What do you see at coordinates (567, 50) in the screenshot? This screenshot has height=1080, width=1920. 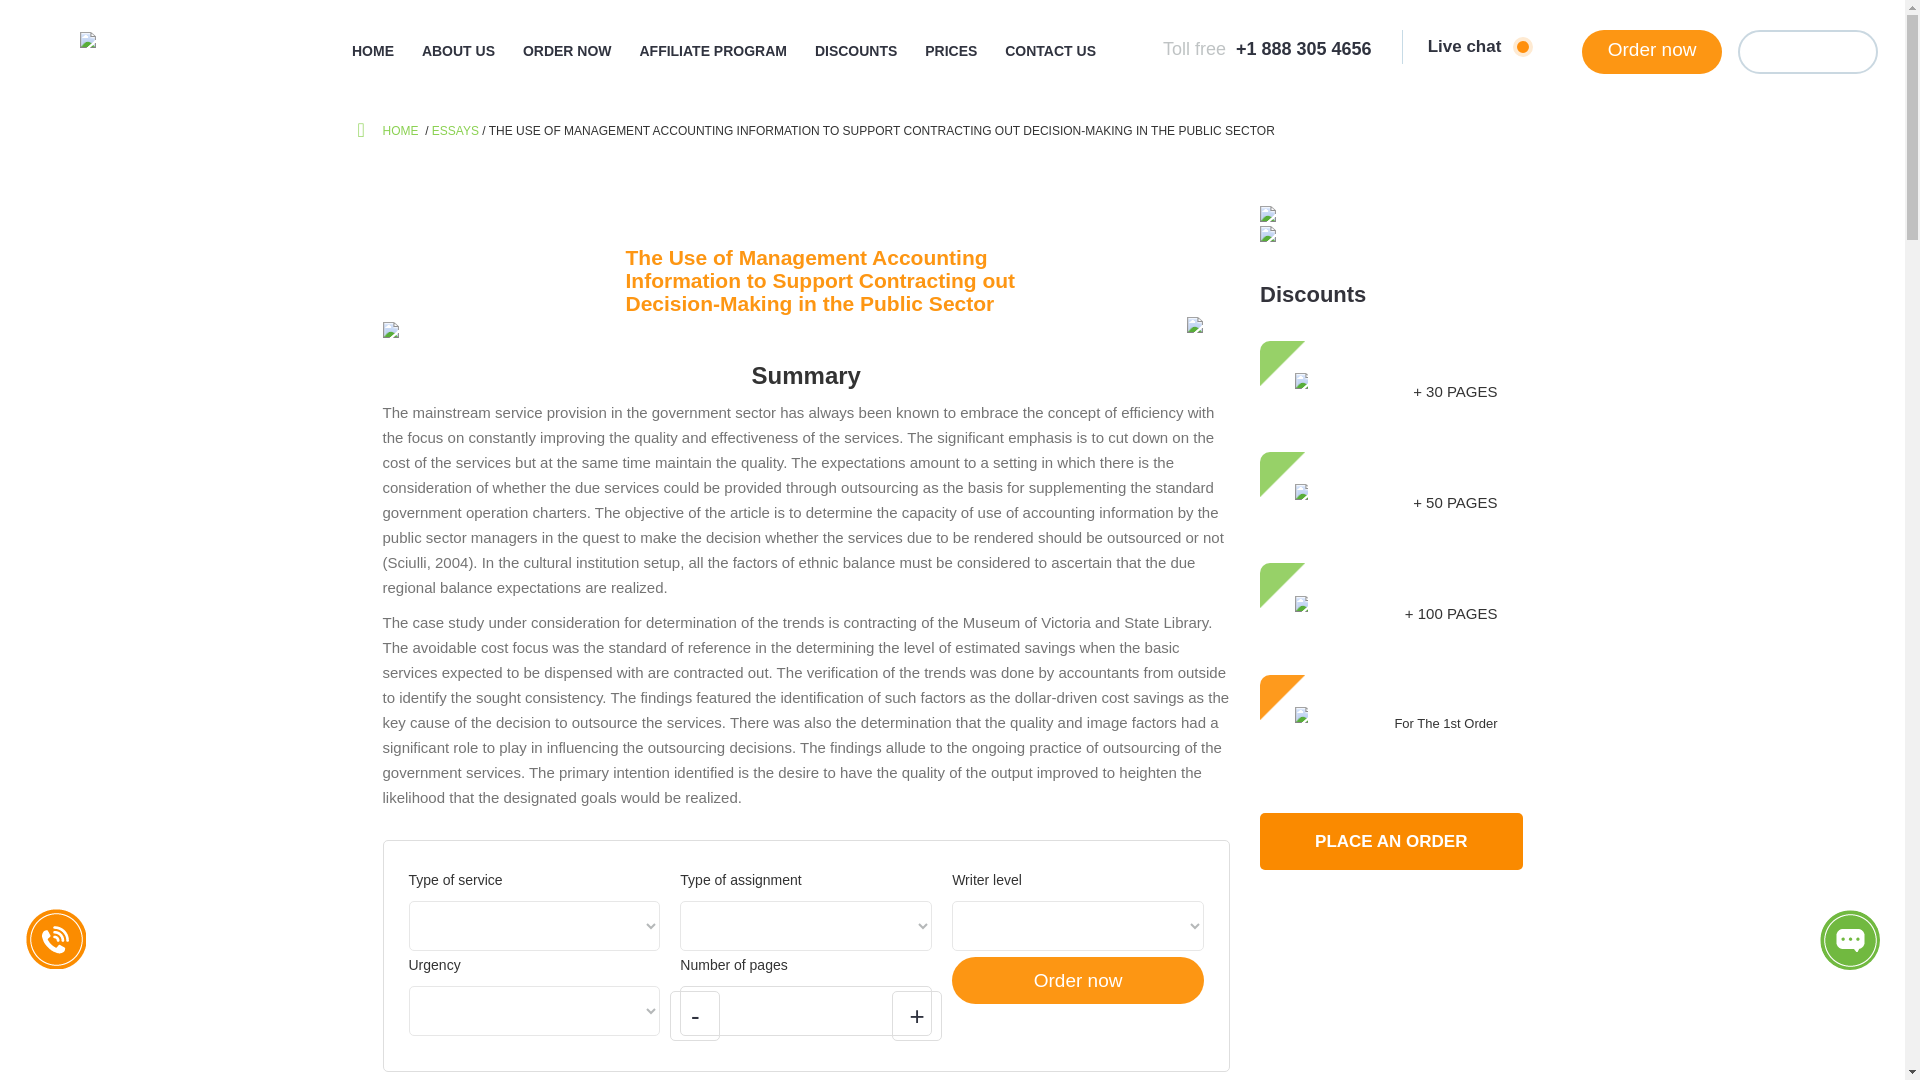 I see `ORDER NOW` at bounding box center [567, 50].